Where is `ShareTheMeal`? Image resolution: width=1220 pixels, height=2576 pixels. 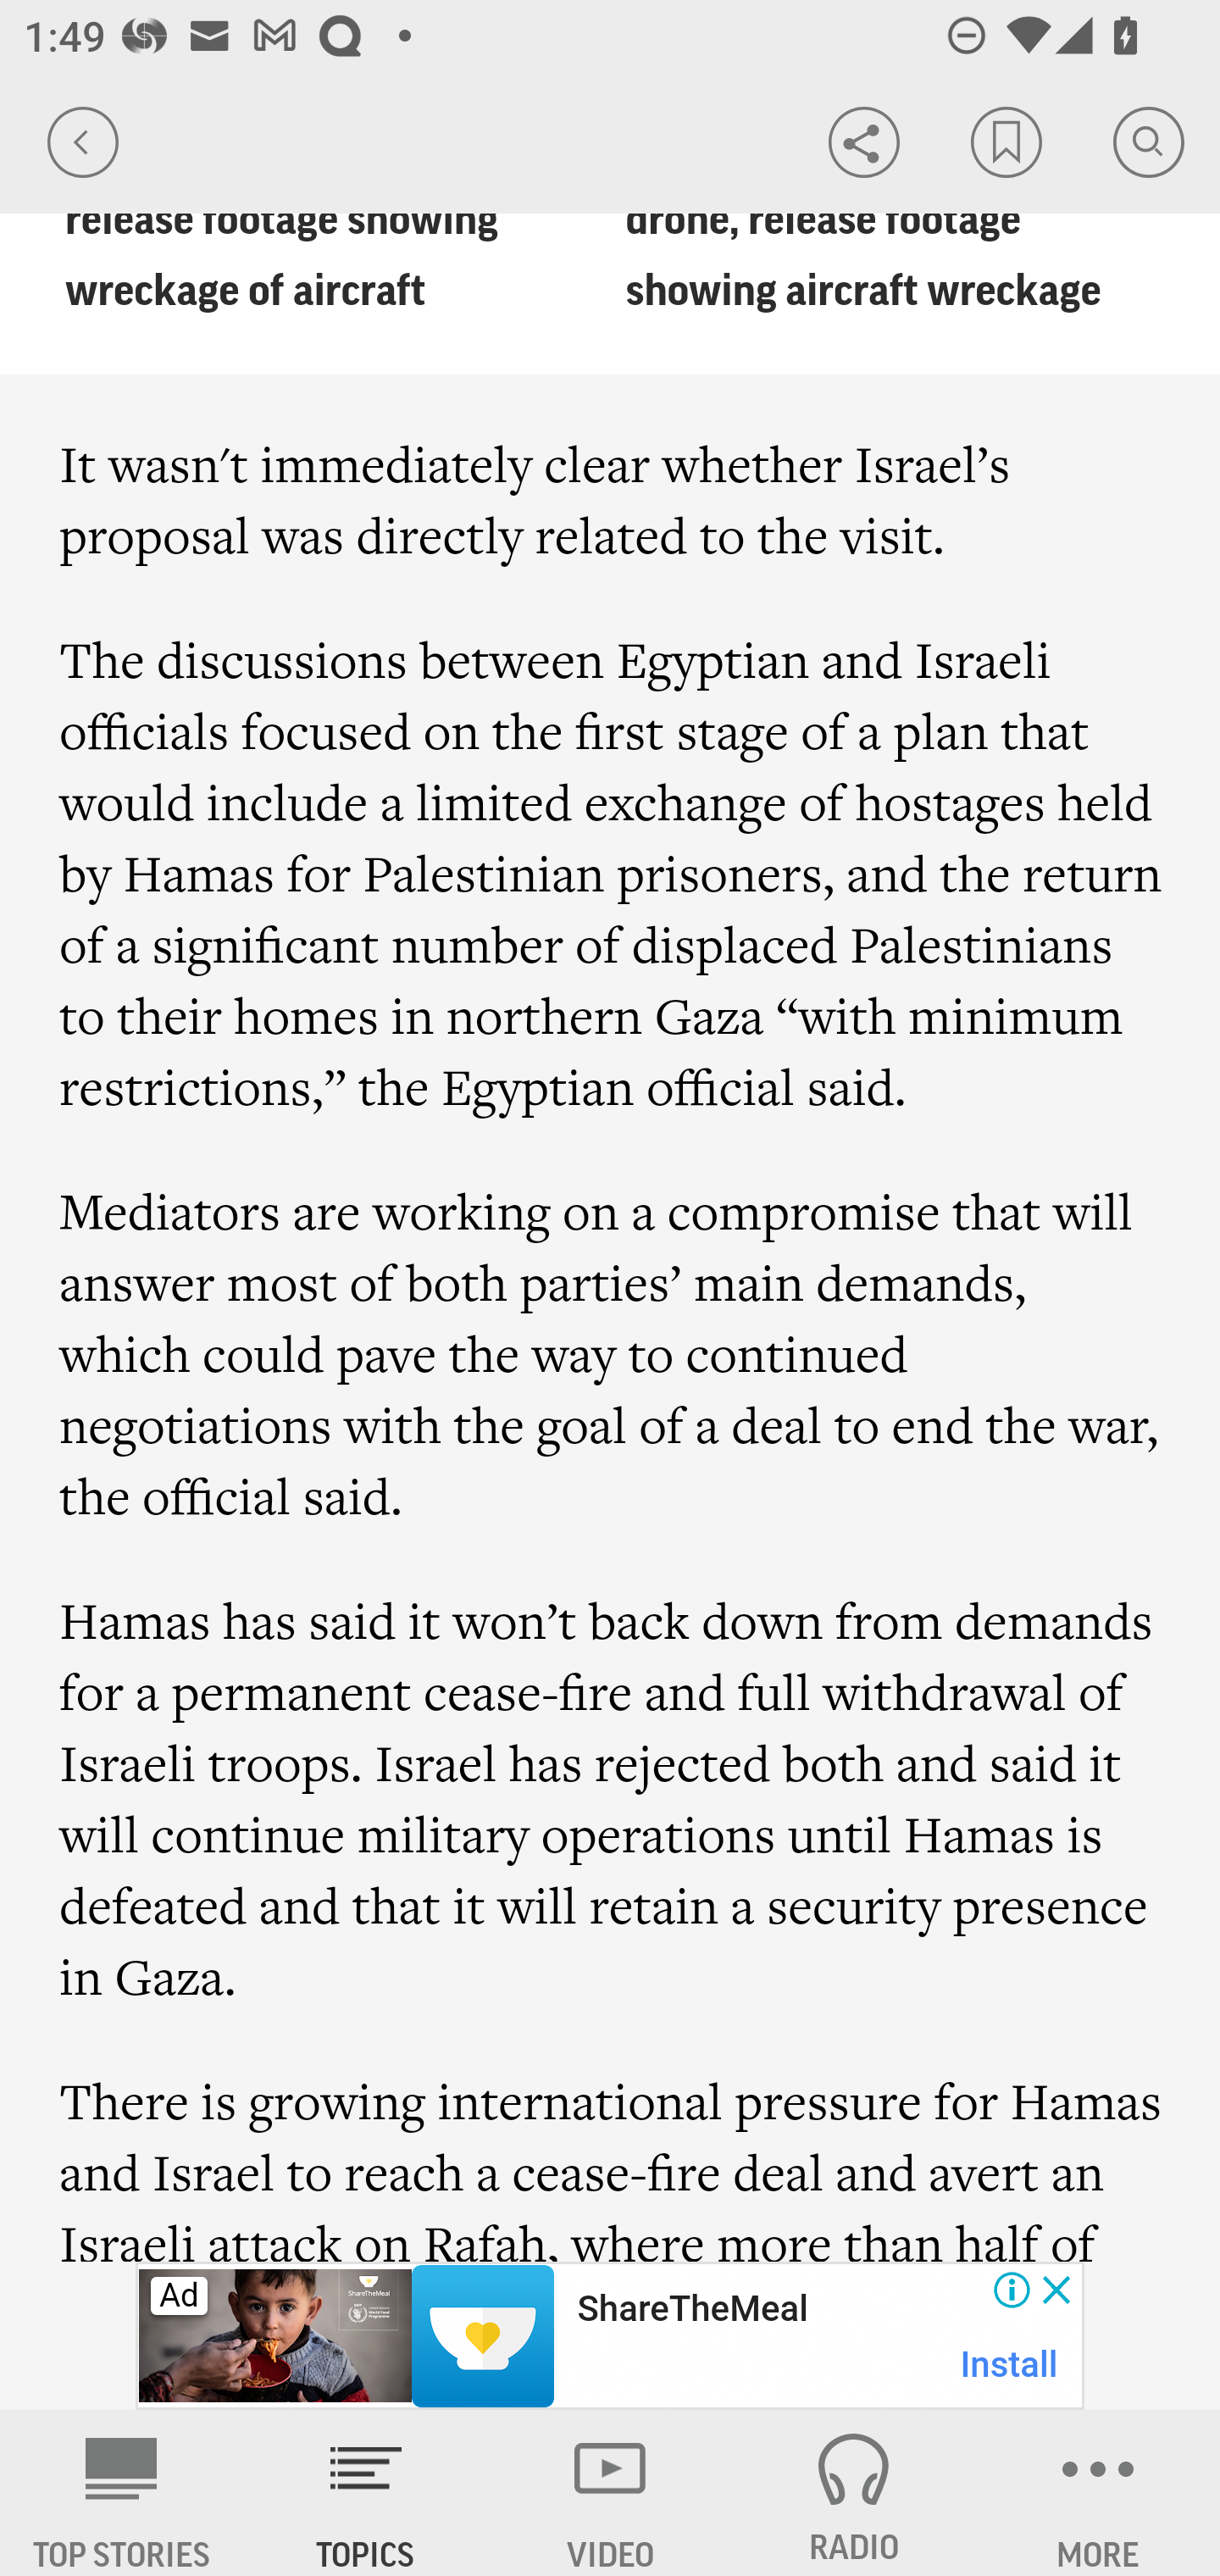
ShareTheMeal is located at coordinates (691, 2309).